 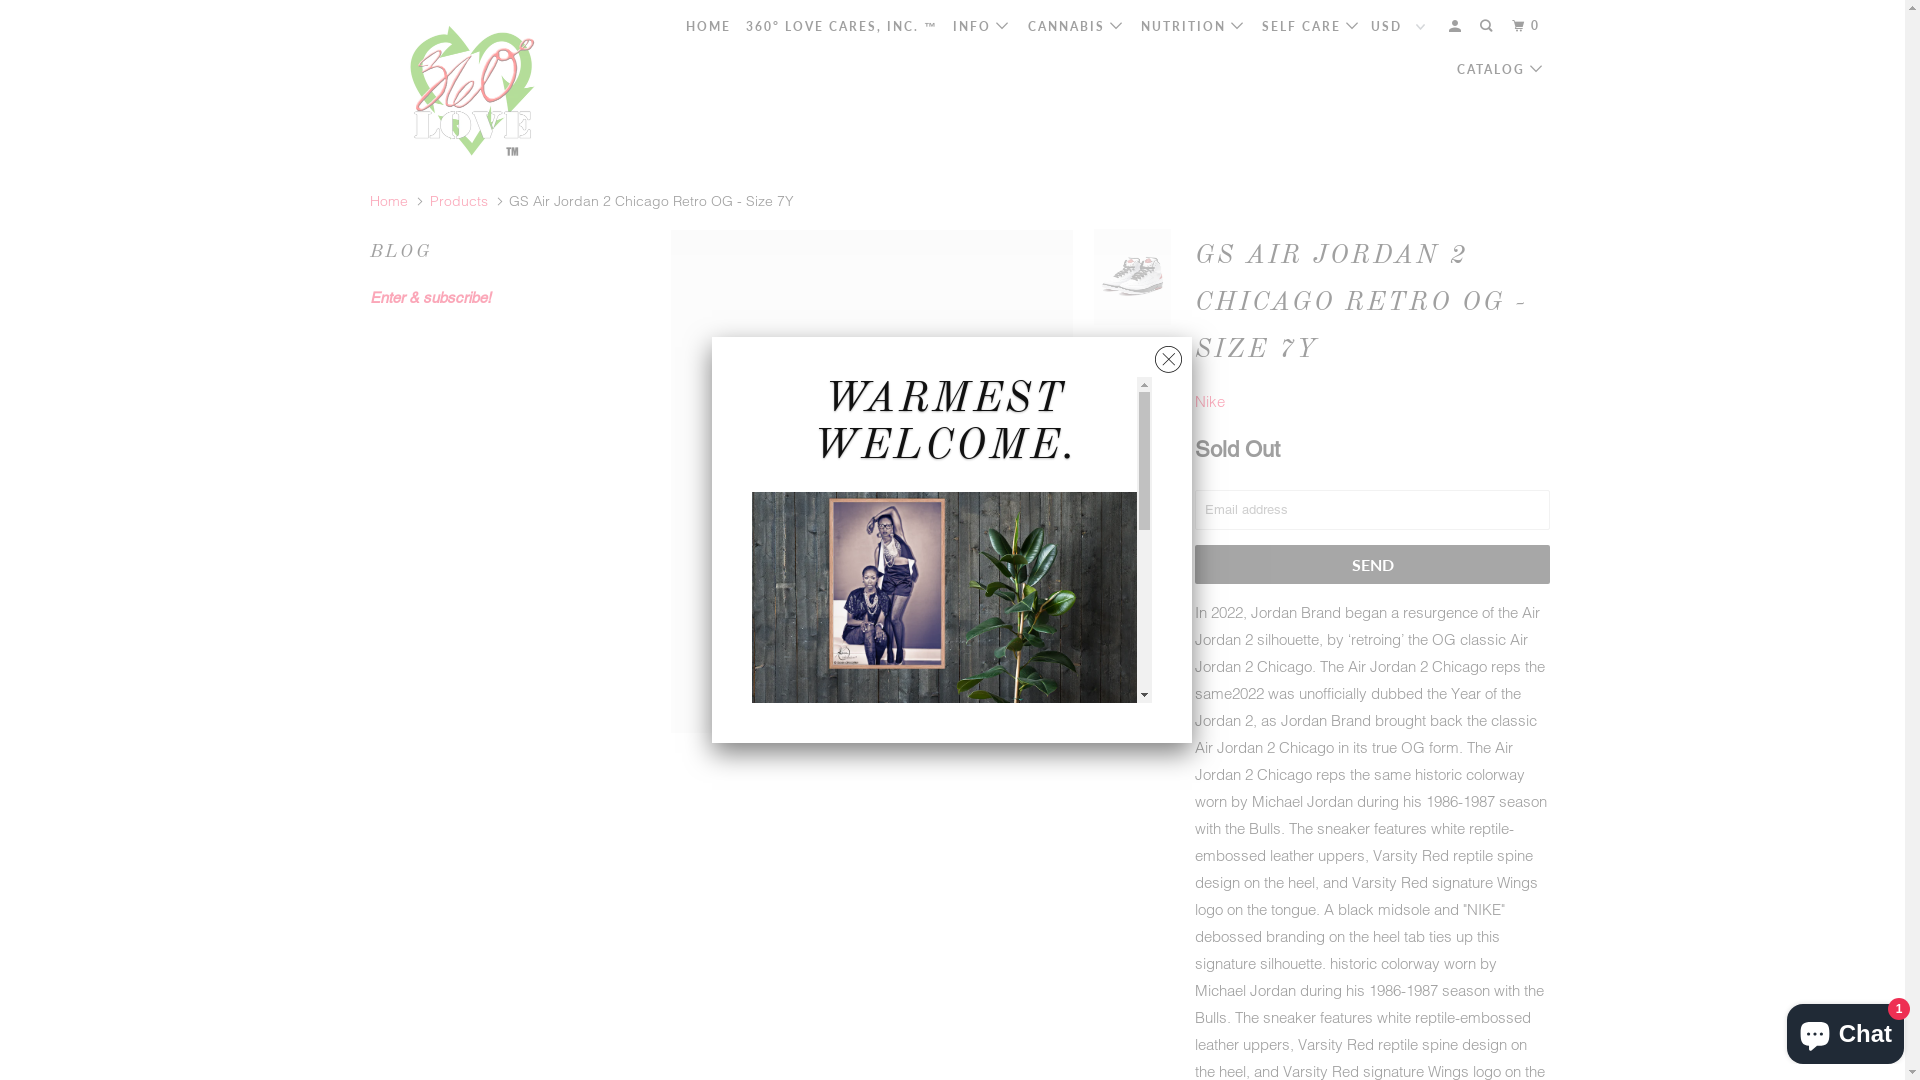 What do you see at coordinates (1528, 26) in the screenshot?
I see `0` at bounding box center [1528, 26].